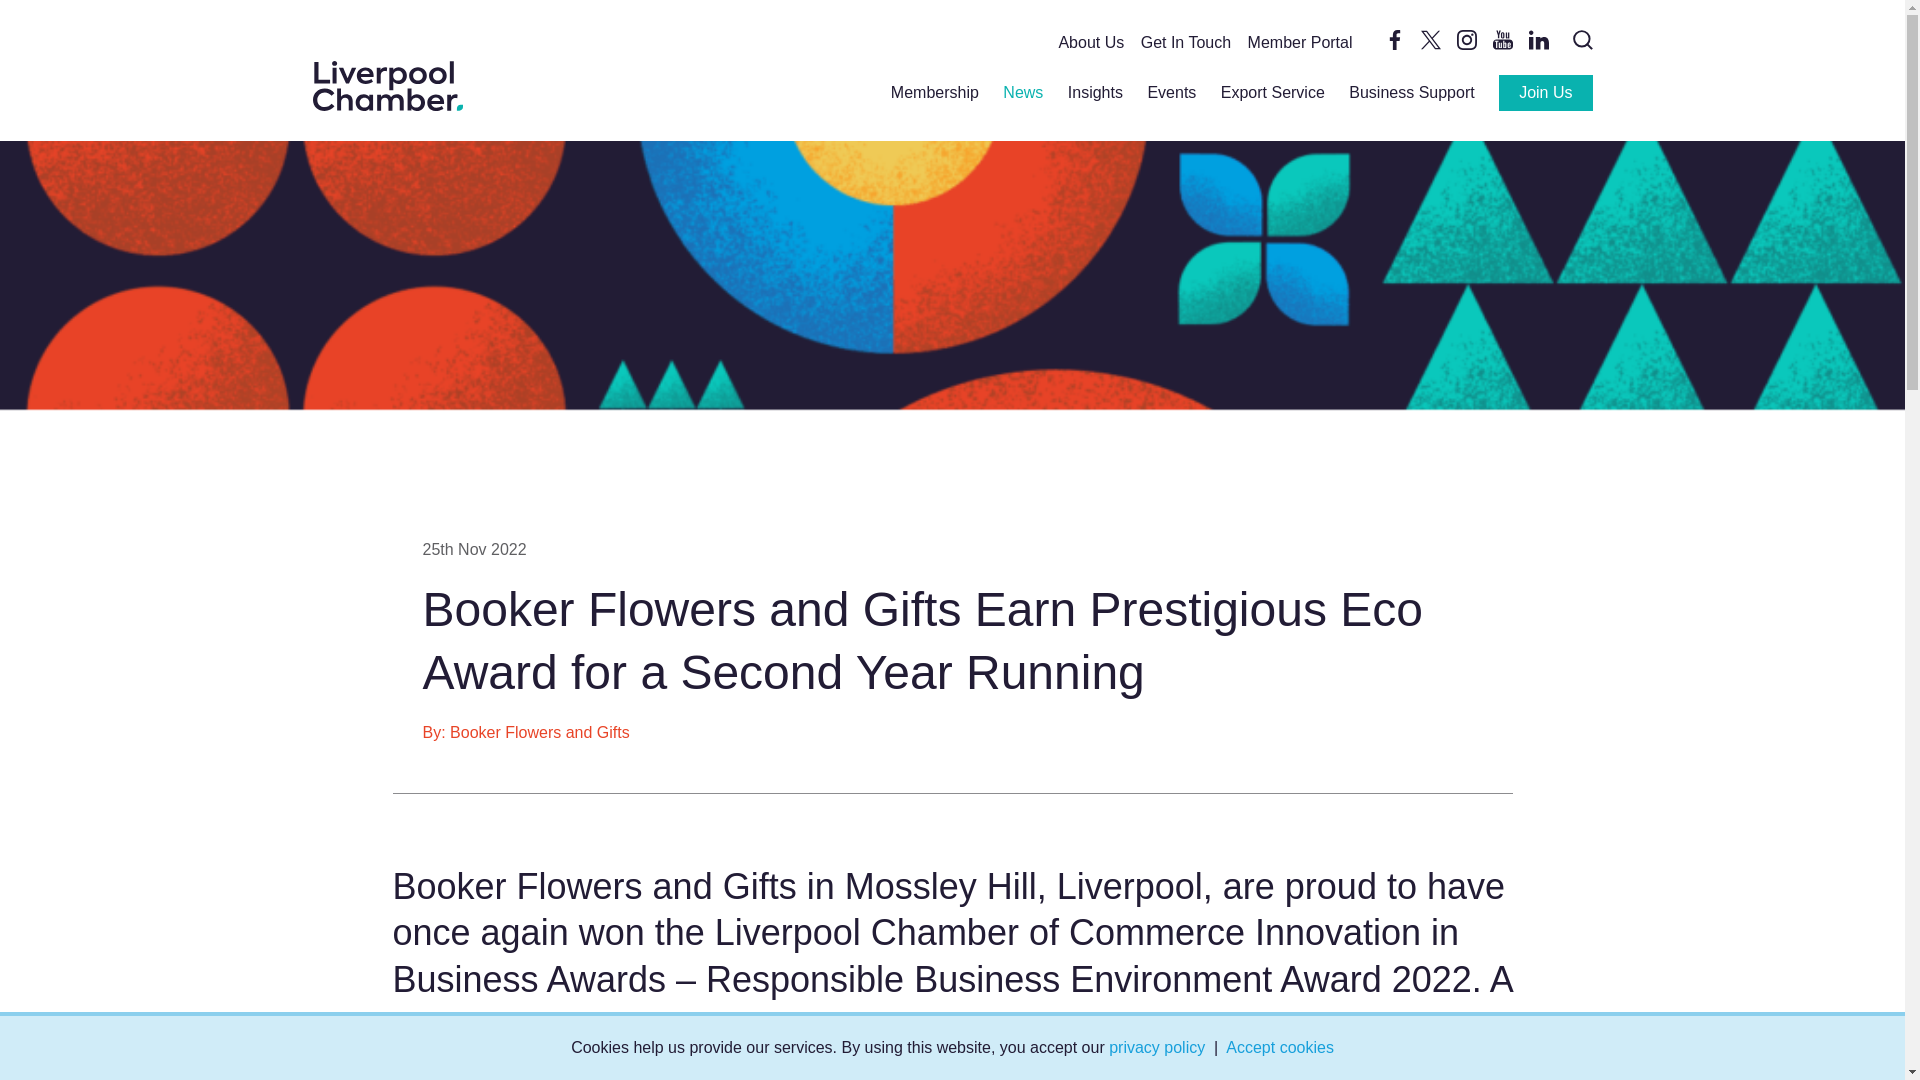 Image resolution: width=1920 pixels, height=1080 pixels. I want to click on Join Us, so click(1545, 92).